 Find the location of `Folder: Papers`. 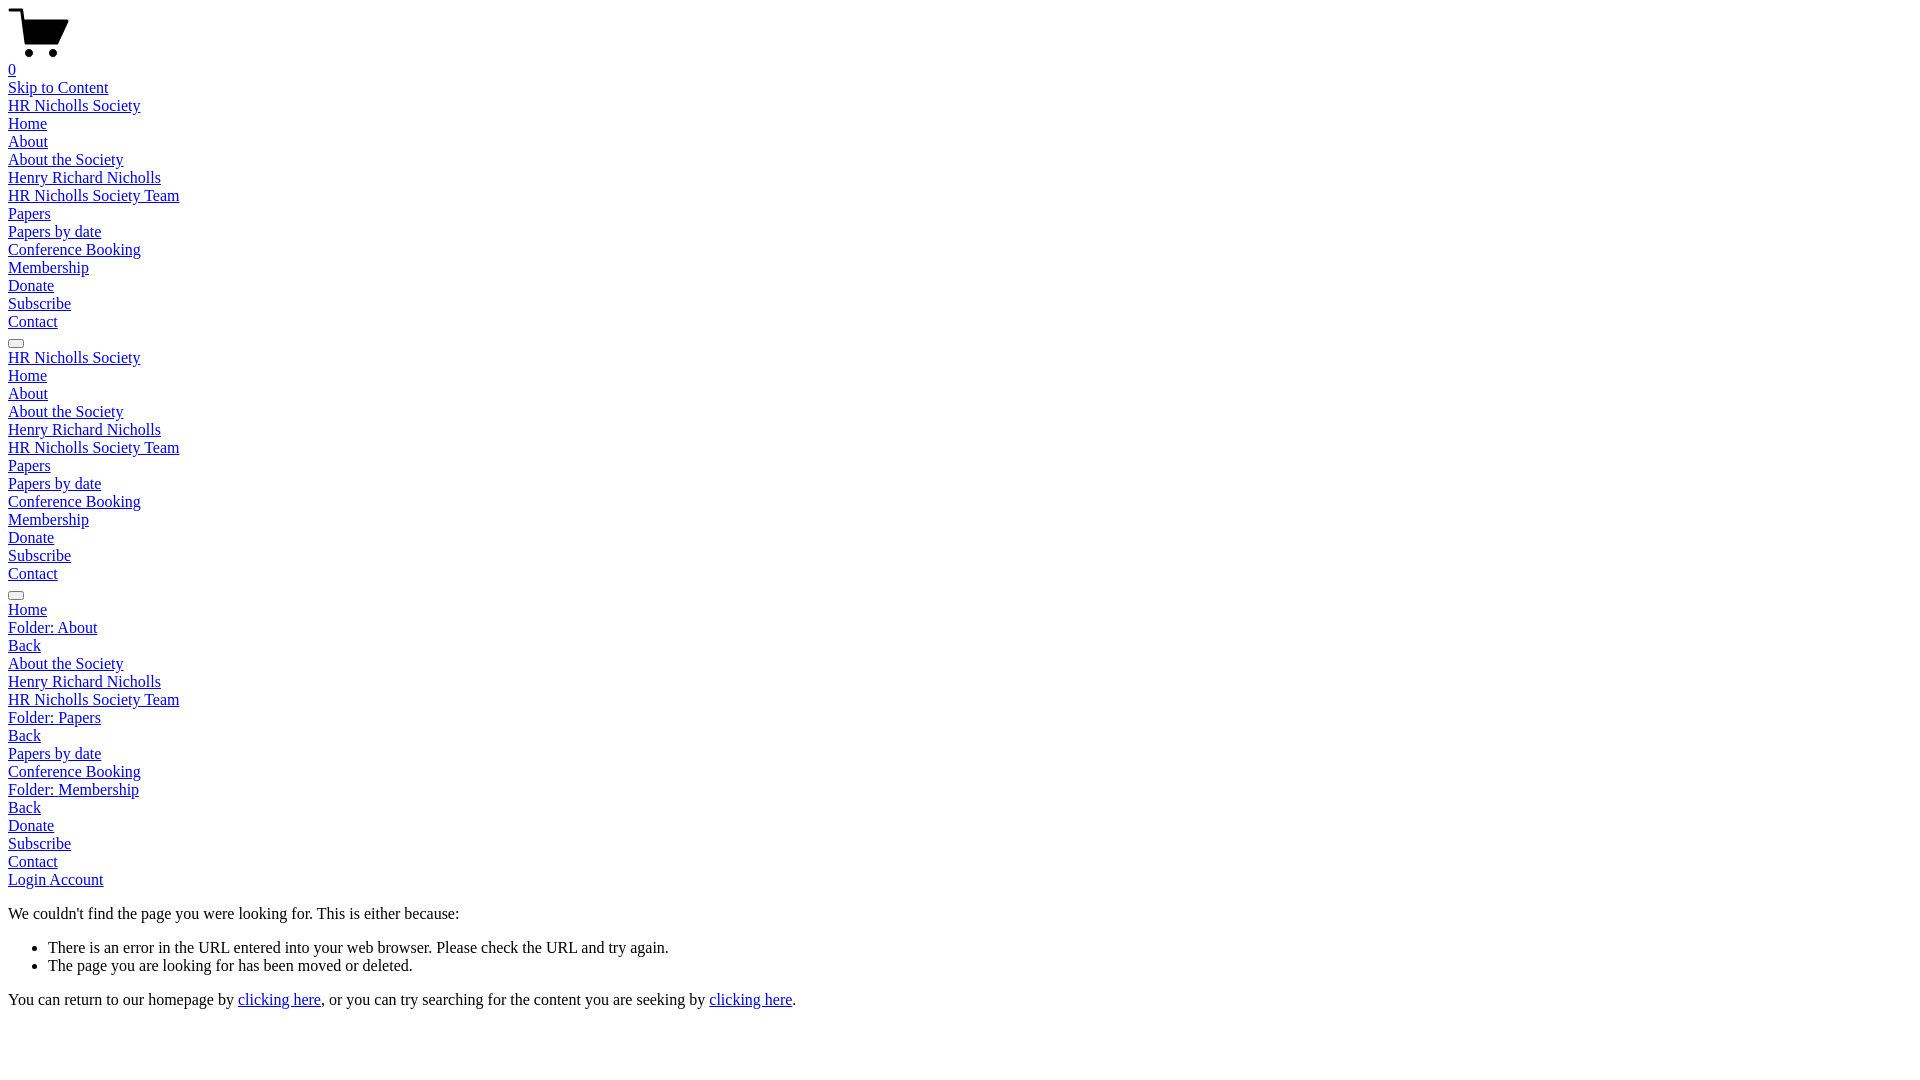

Folder: Papers is located at coordinates (960, 718).